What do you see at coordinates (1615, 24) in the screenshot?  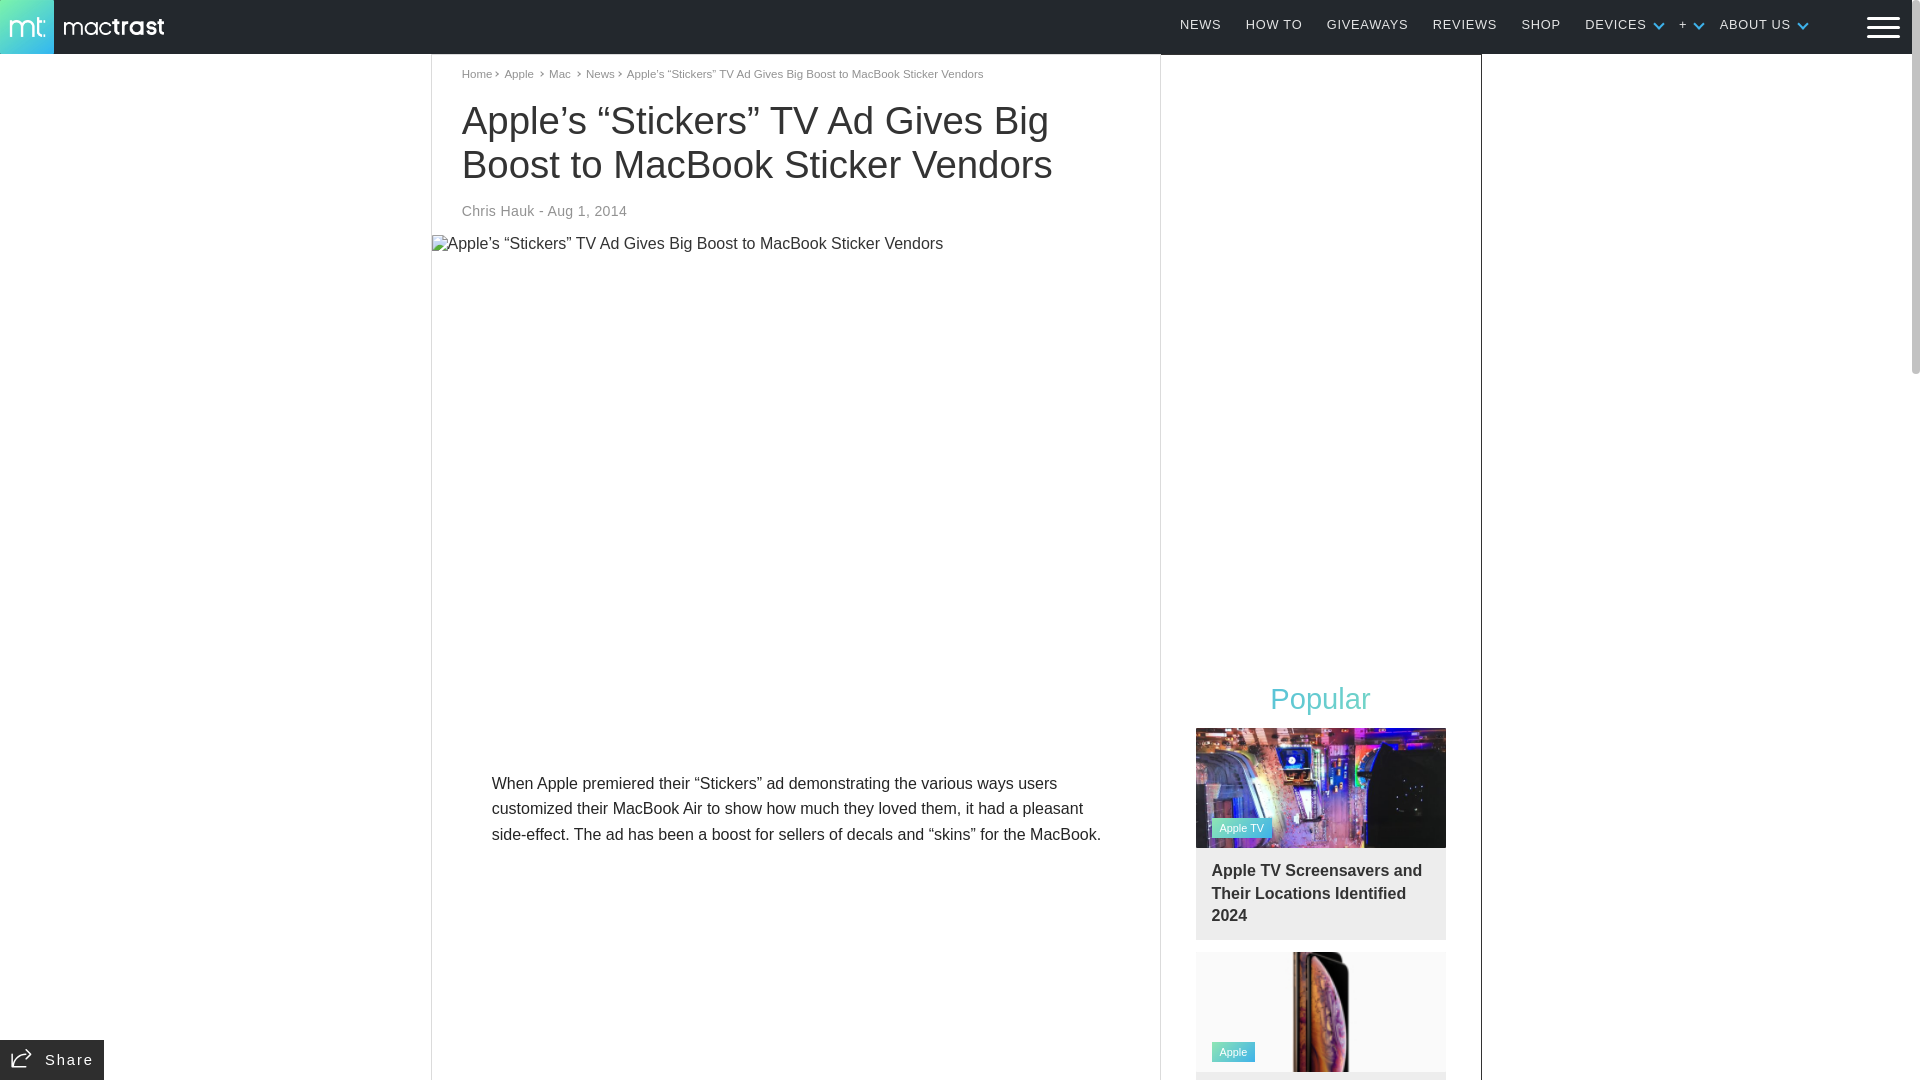 I see `DEVICES` at bounding box center [1615, 24].